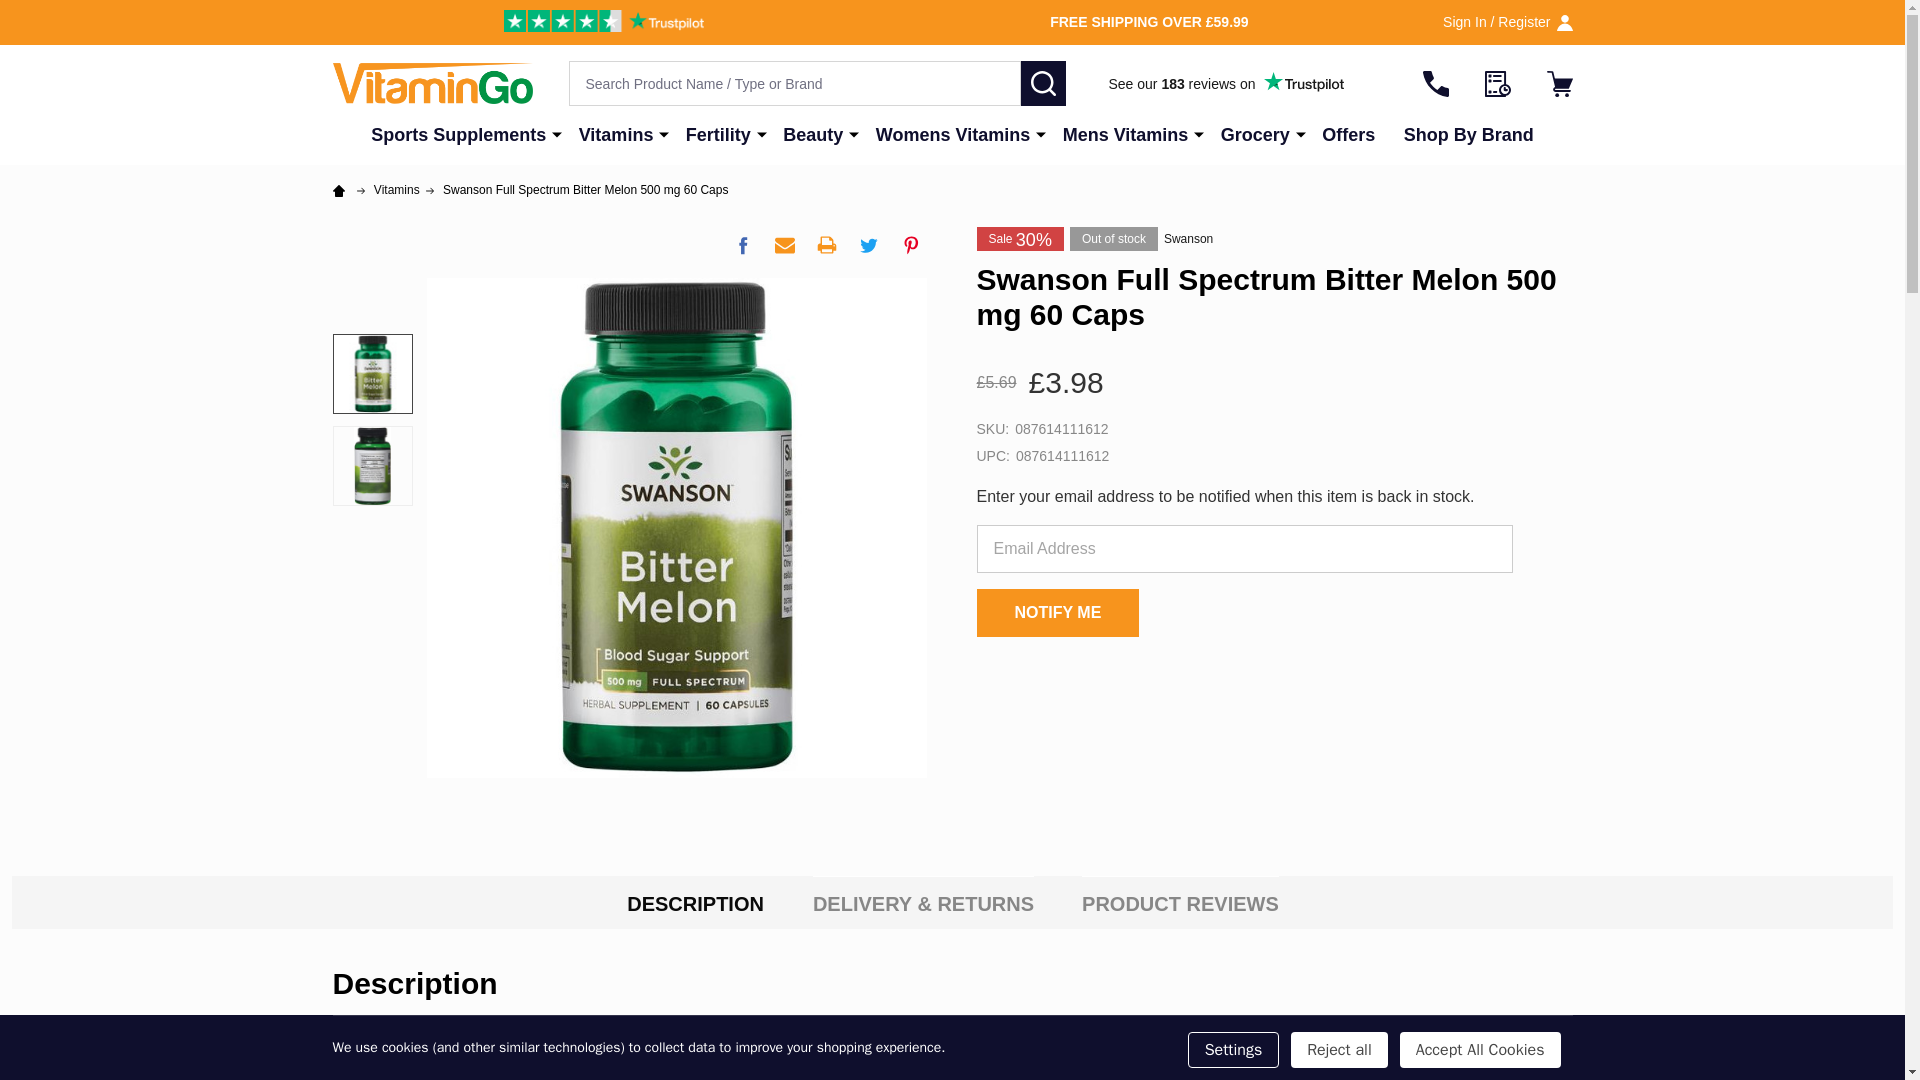 Image resolution: width=1920 pixels, height=1080 pixels. What do you see at coordinates (1558, 83) in the screenshot?
I see `Cart` at bounding box center [1558, 83].